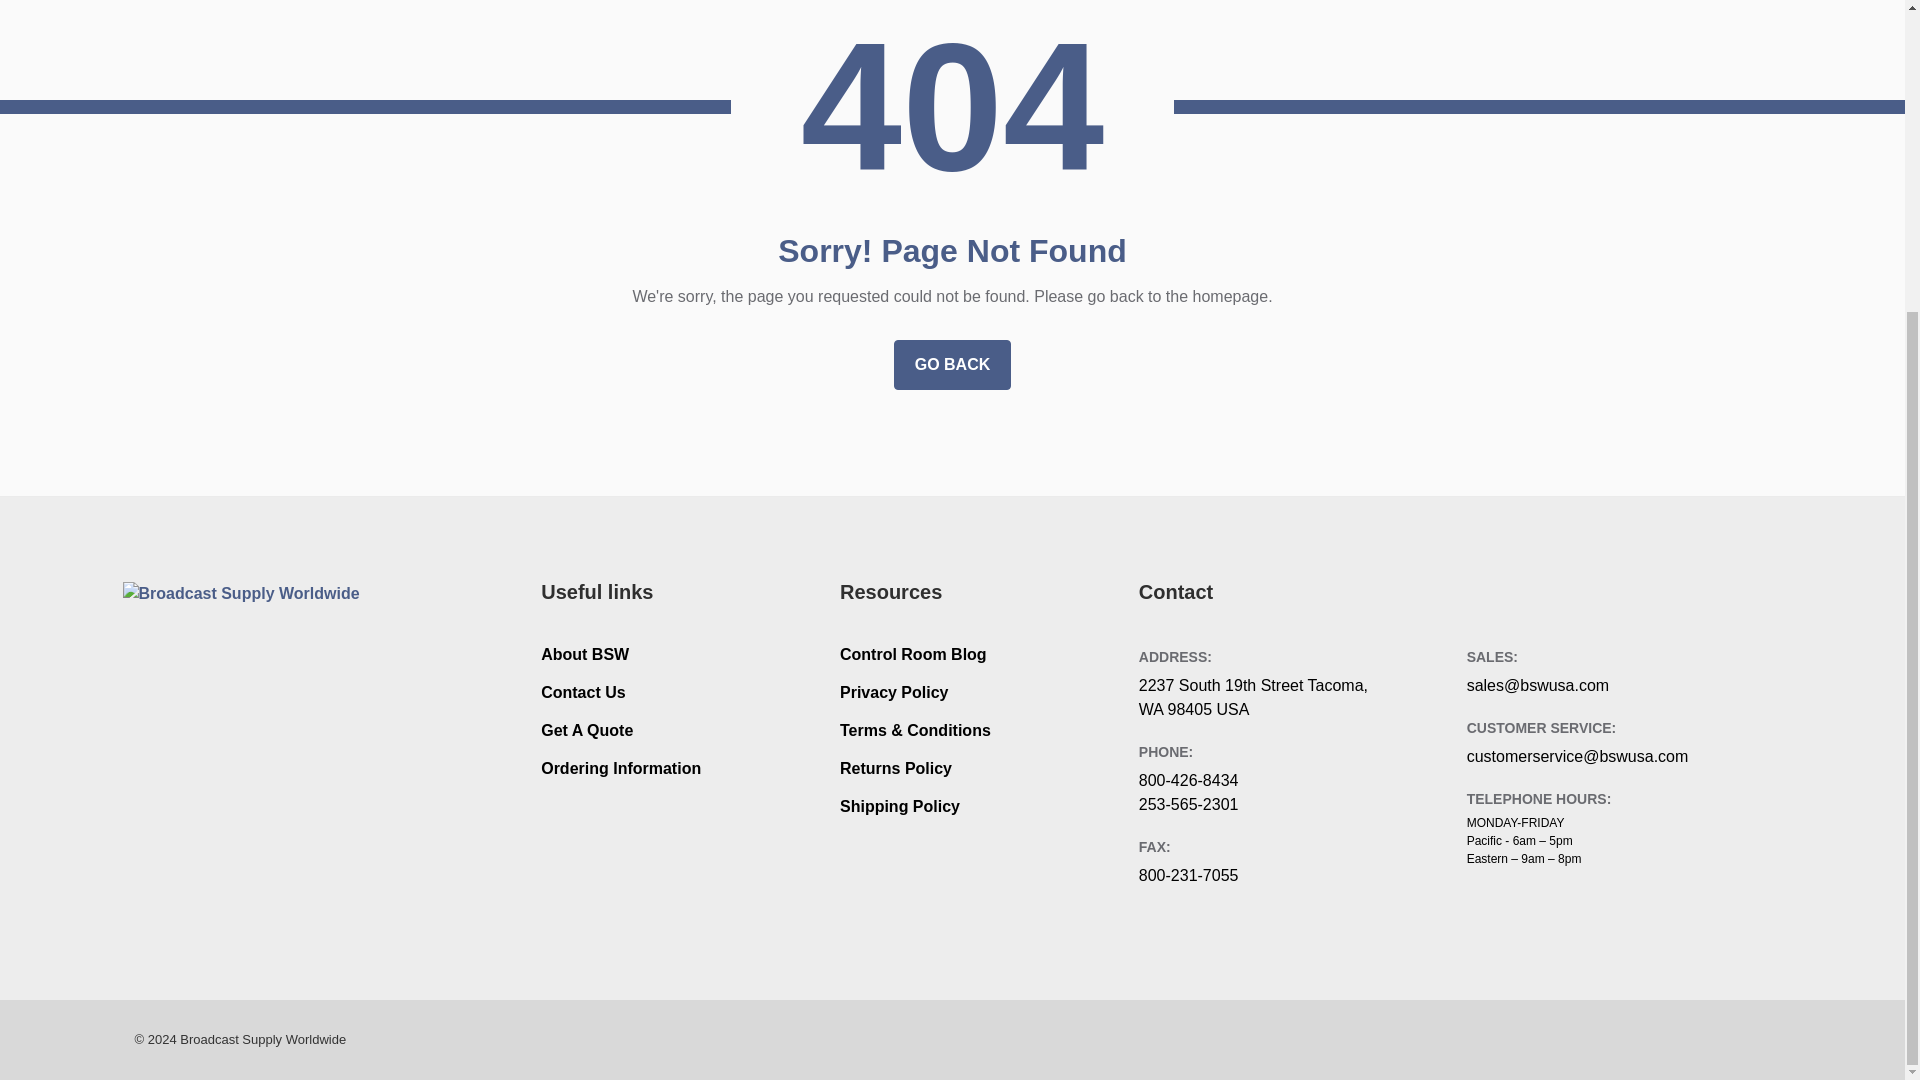  I want to click on 253-565-2301, so click(1188, 804).